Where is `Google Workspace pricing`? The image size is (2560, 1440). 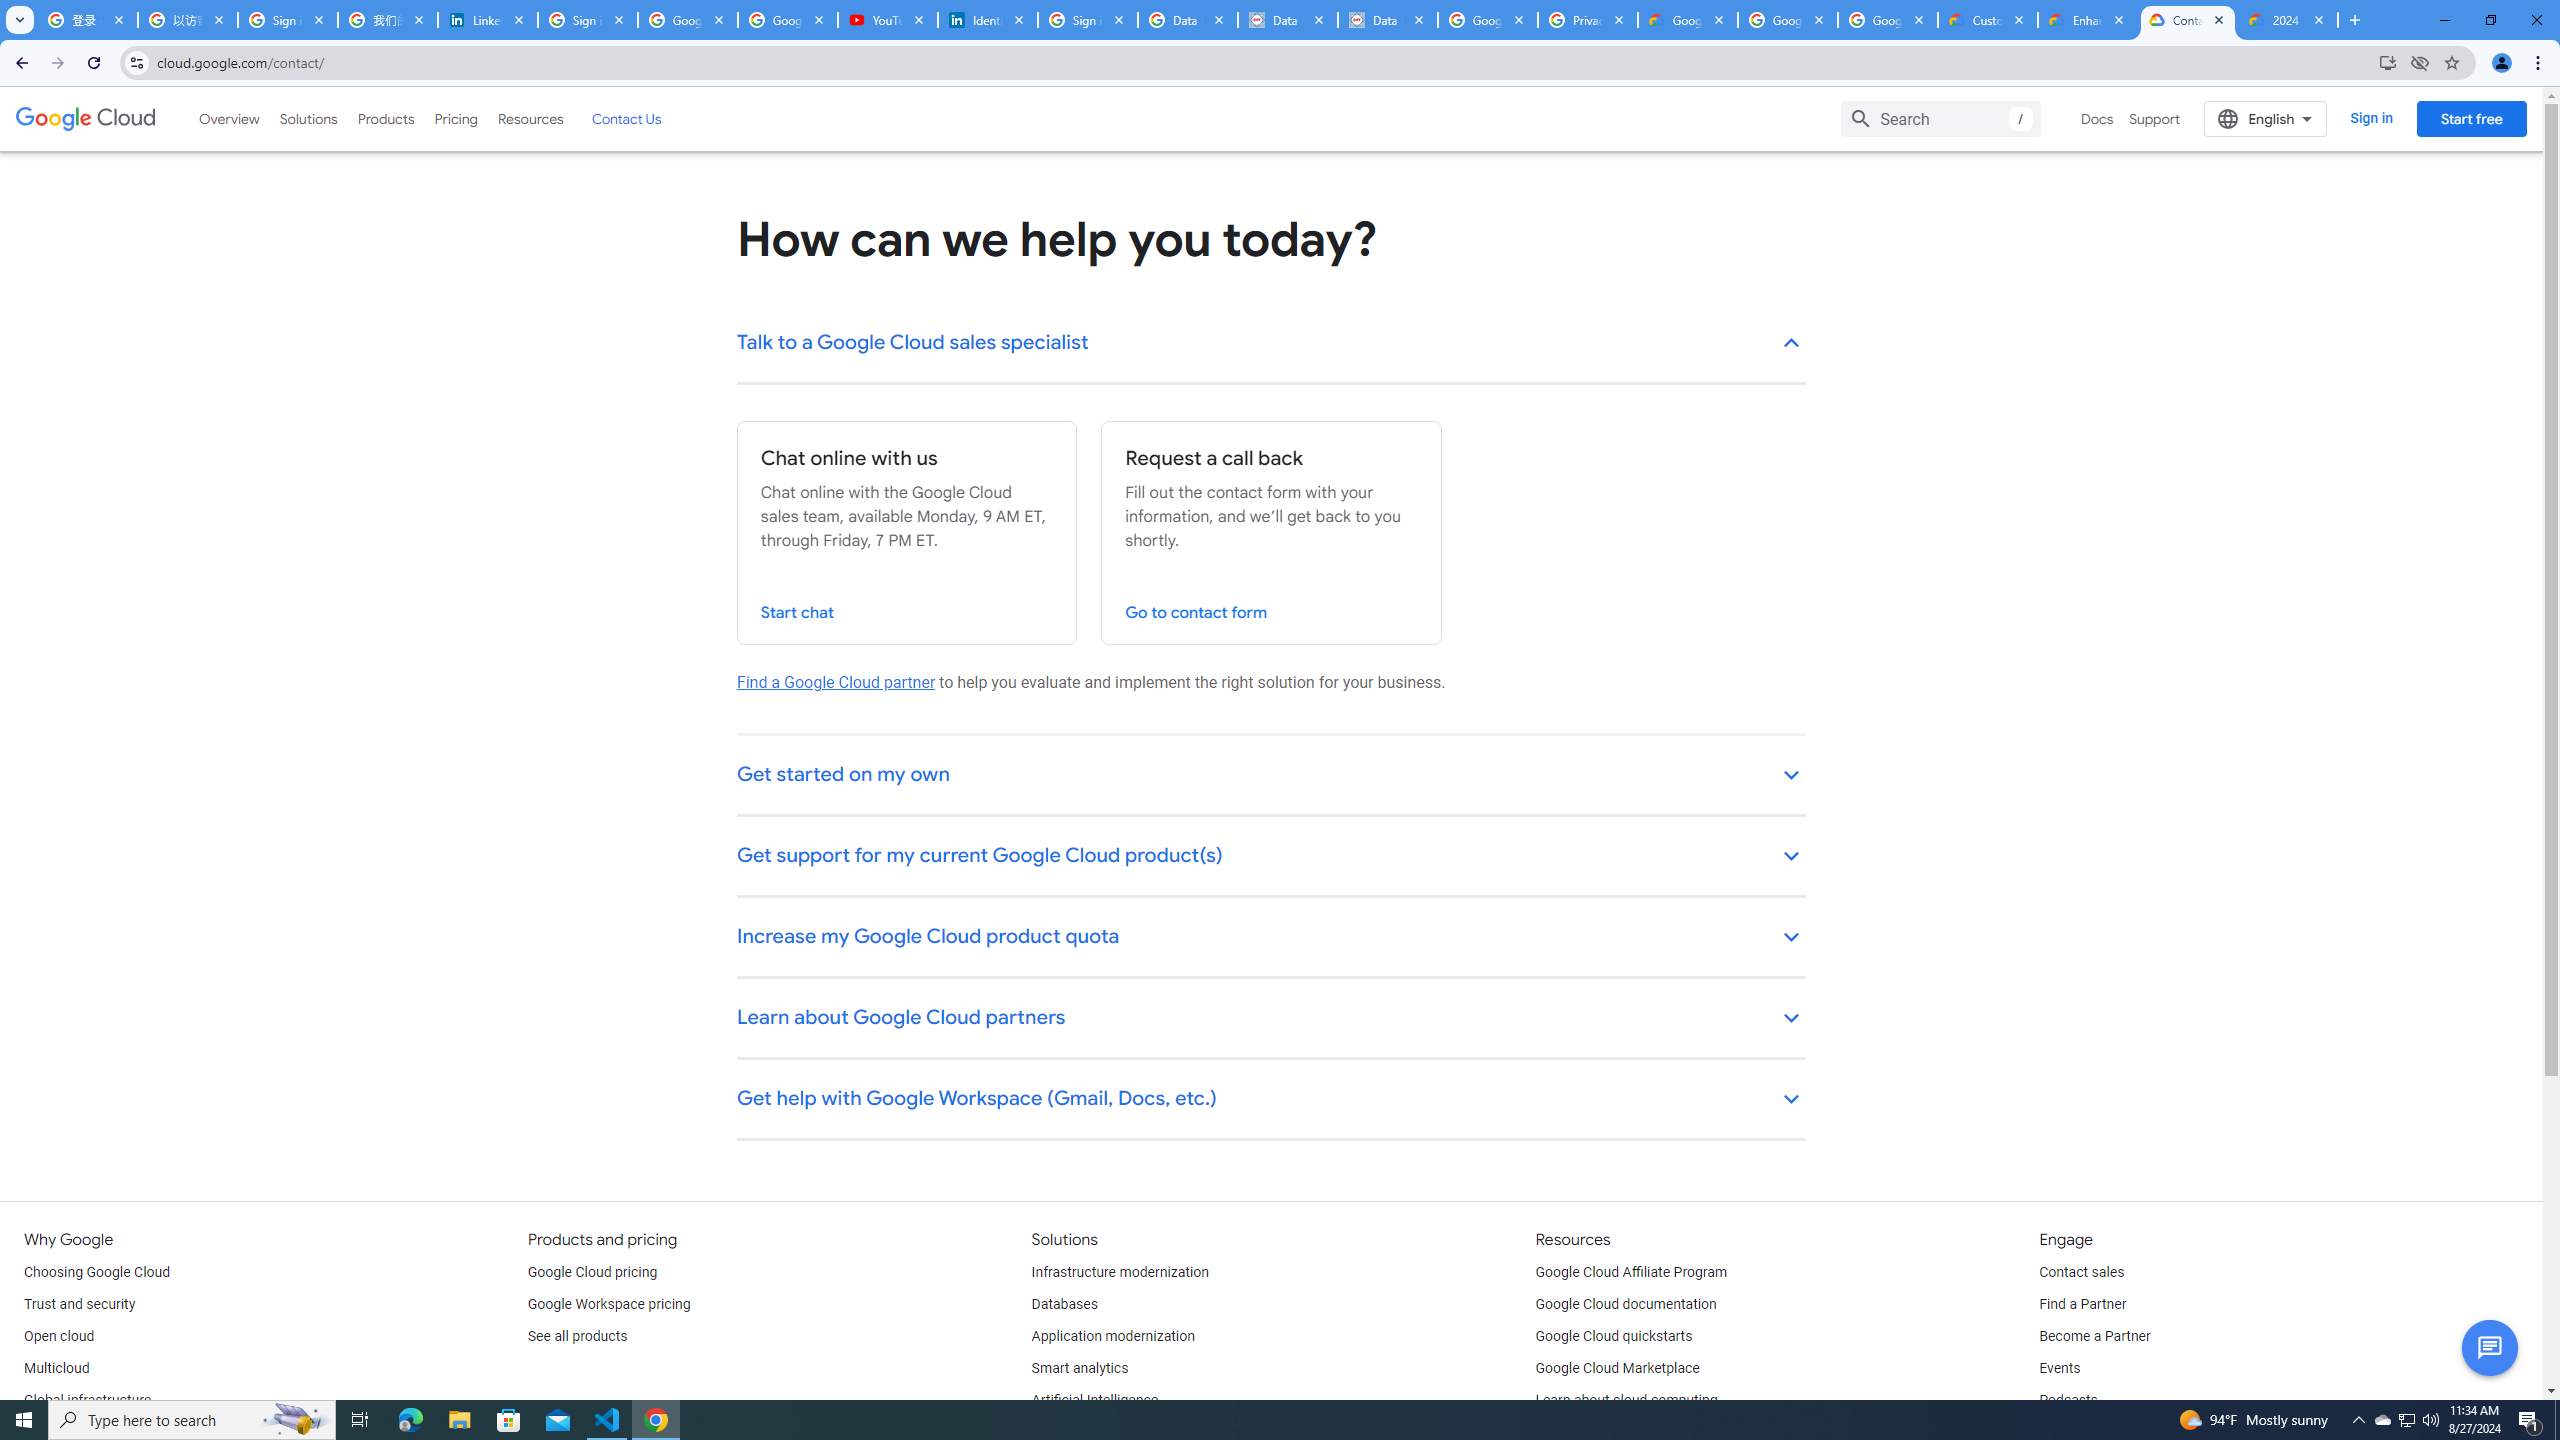 Google Workspace pricing is located at coordinates (609, 1304).